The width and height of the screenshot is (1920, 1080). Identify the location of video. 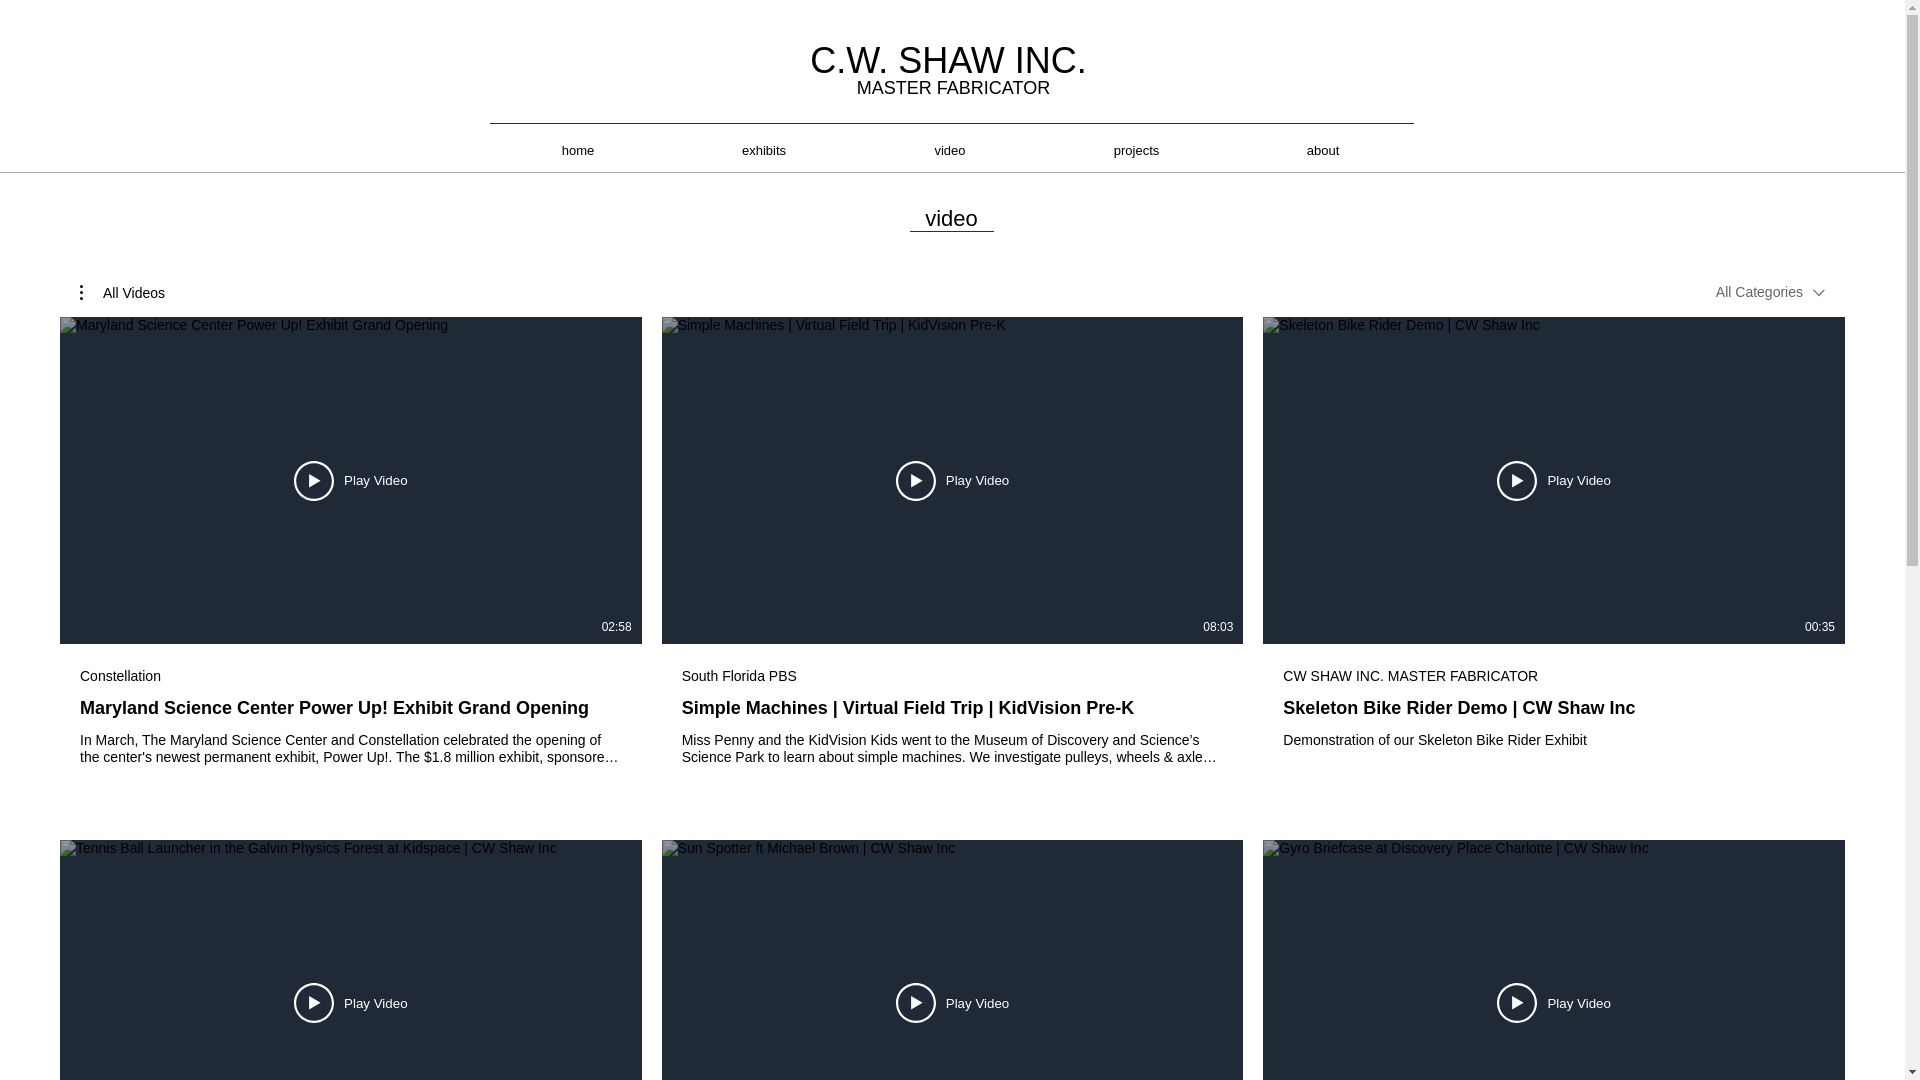
(949, 150).